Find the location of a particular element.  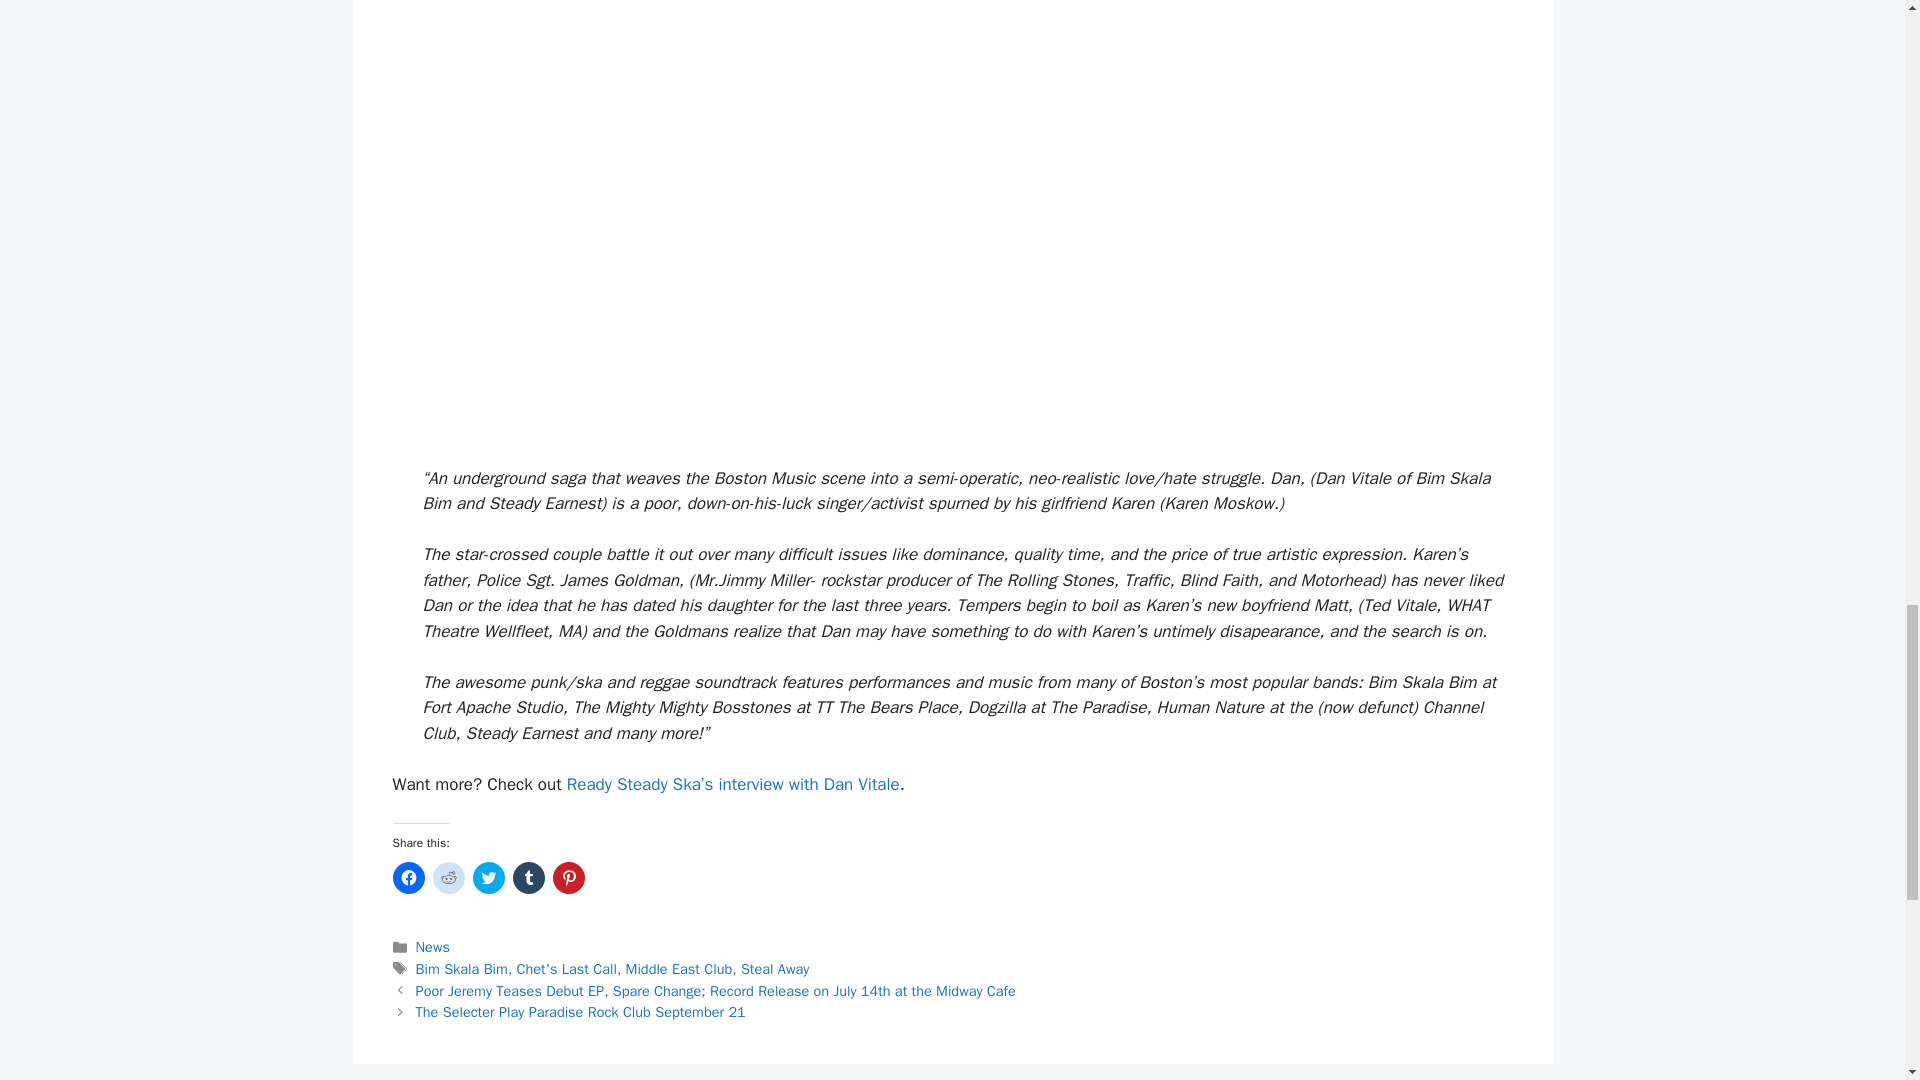

Click to share on Facebook is located at coordinates (408, 878).